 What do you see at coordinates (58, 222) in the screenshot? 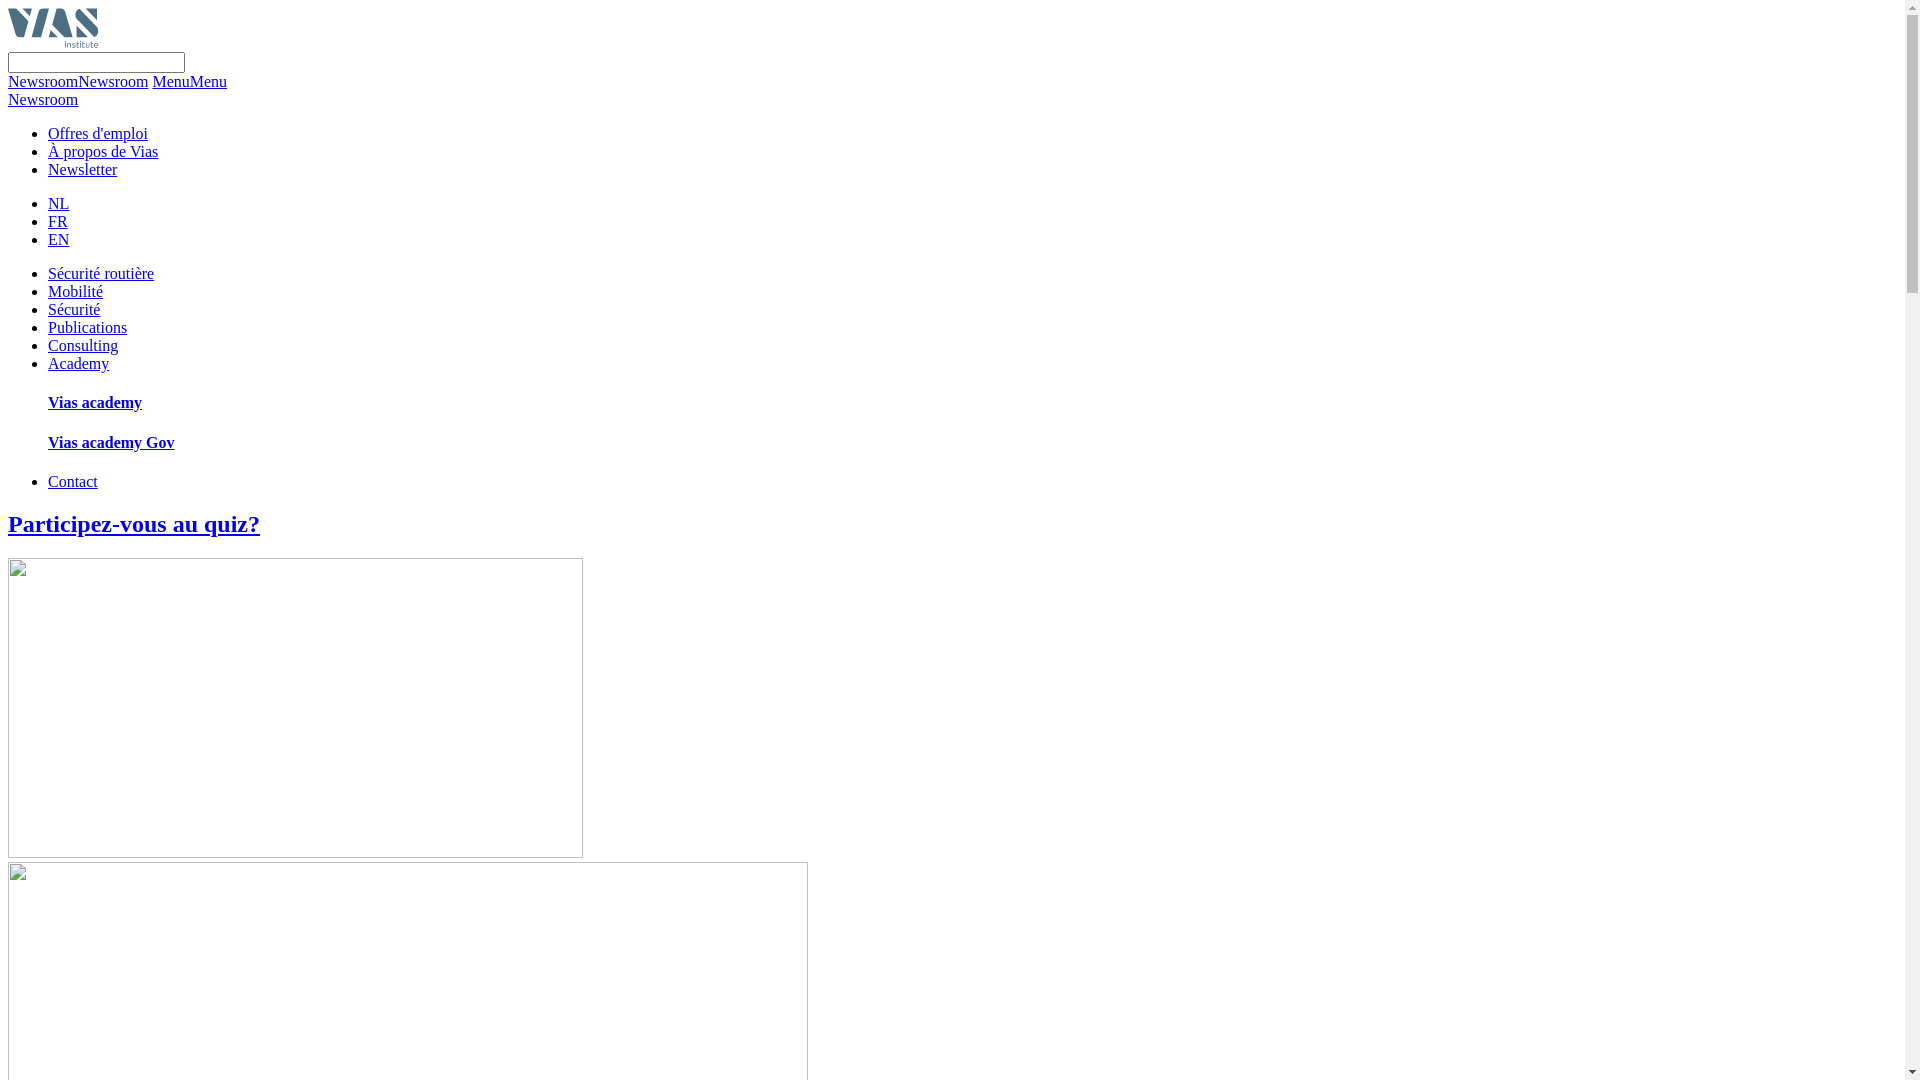
I see `FR` at bounding box center [58, 222].